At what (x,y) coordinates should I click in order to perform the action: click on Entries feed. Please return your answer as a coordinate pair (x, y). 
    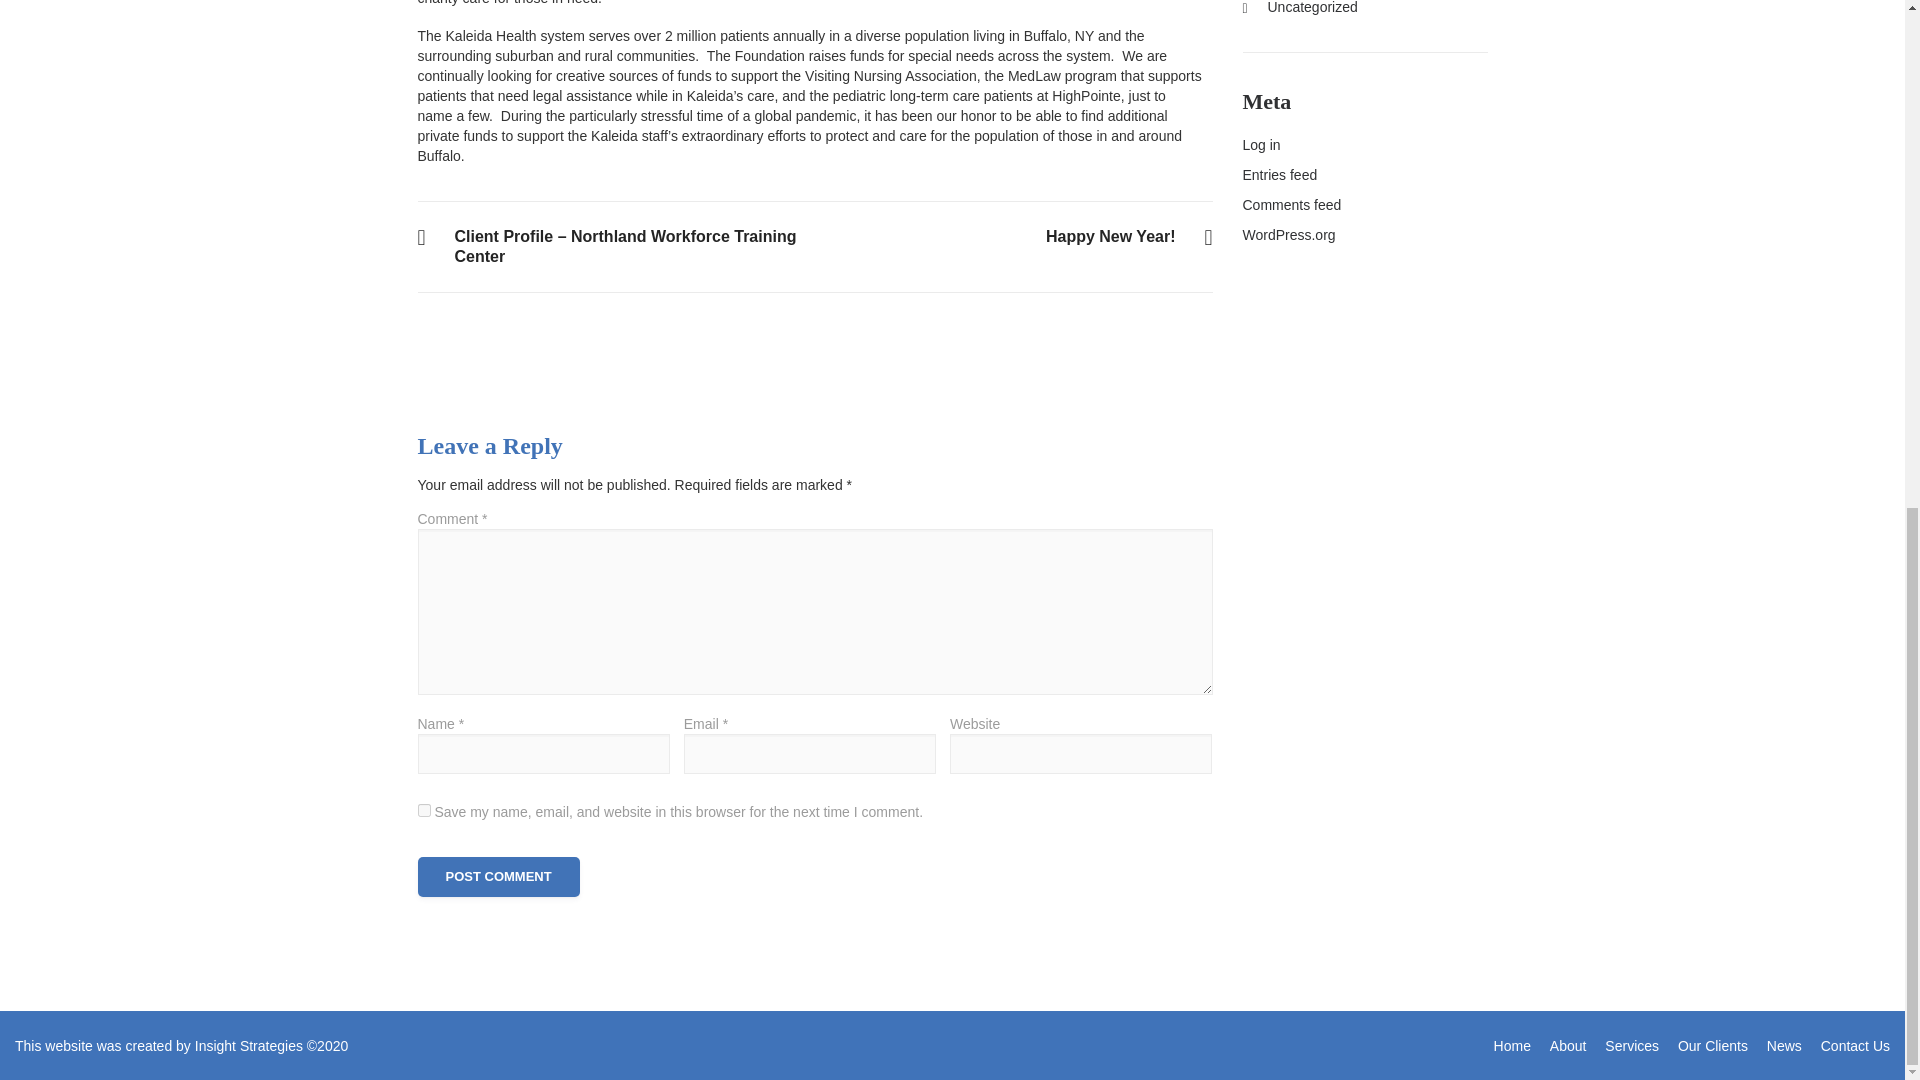
    Looking at the image, I should click on (1130, 236).